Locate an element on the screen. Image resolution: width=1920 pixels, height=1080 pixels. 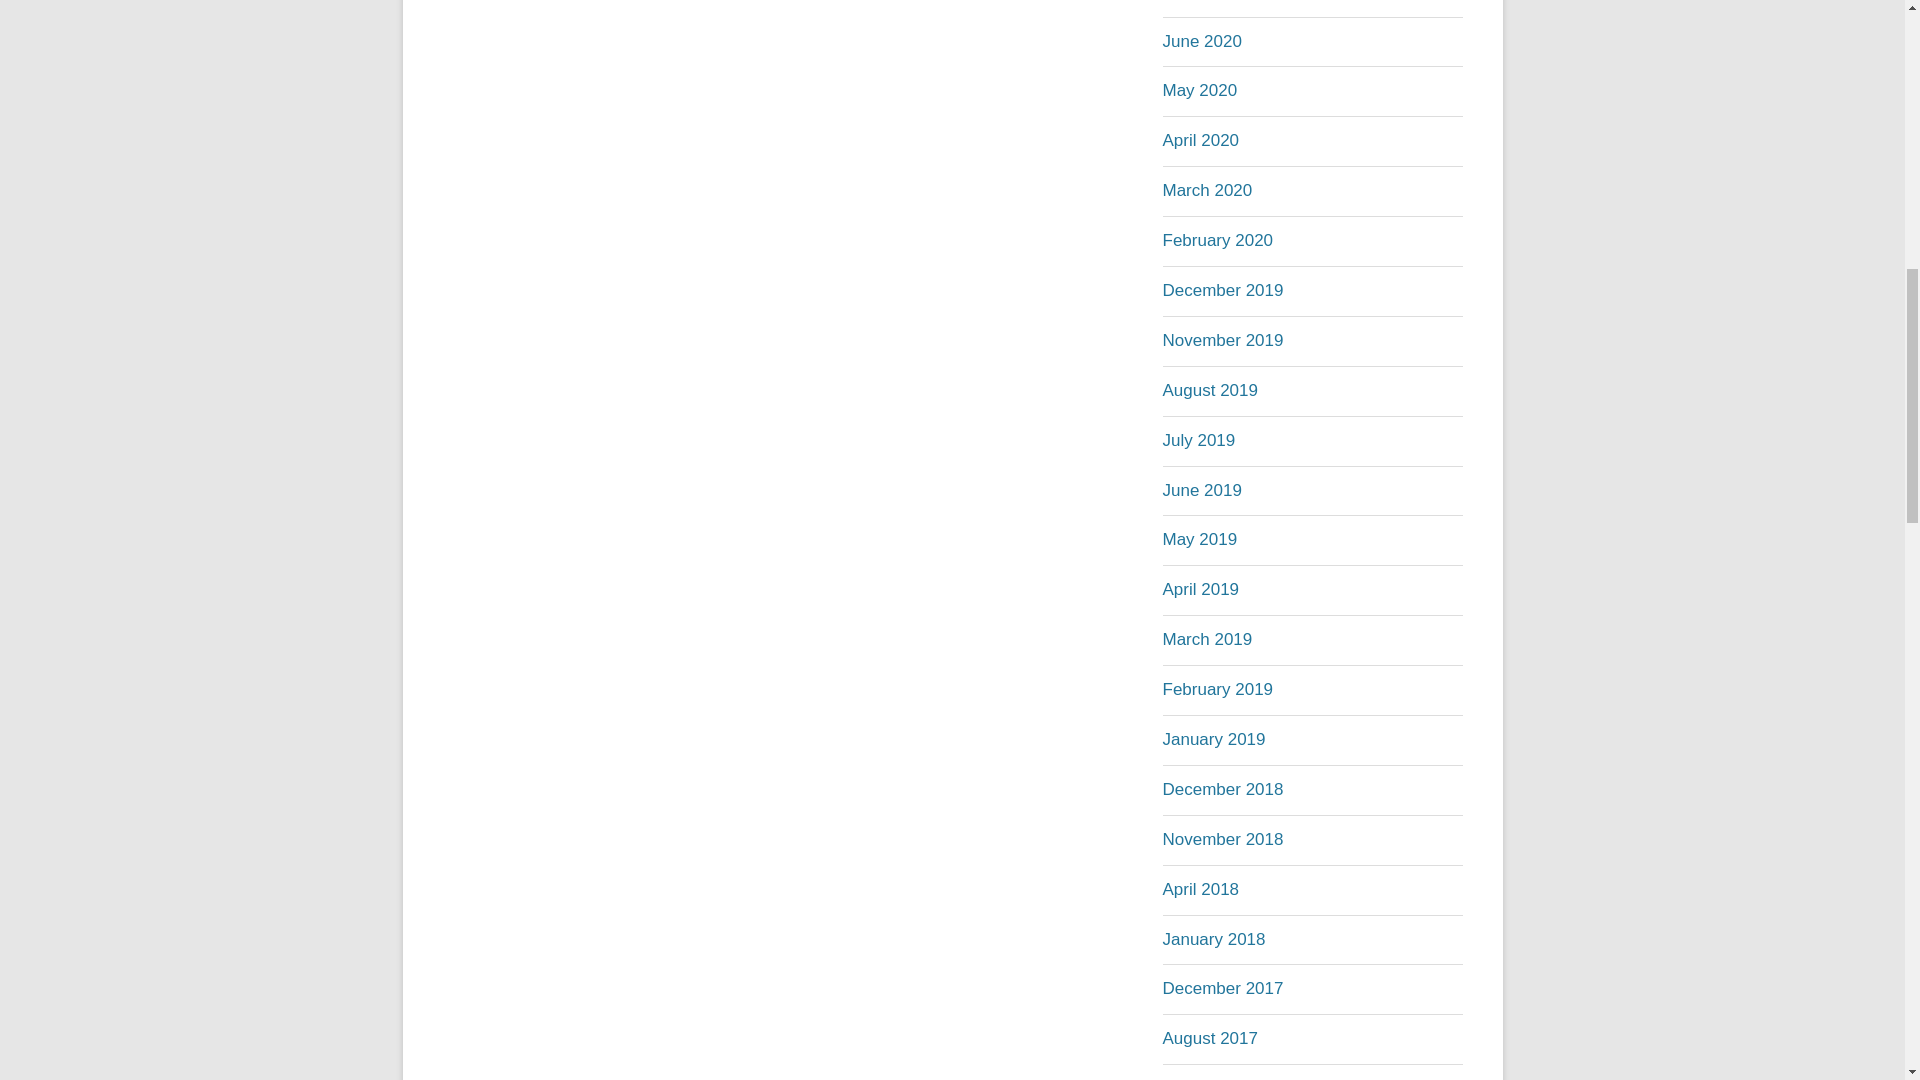
March 2019 is located at coordinates (1206, 639).